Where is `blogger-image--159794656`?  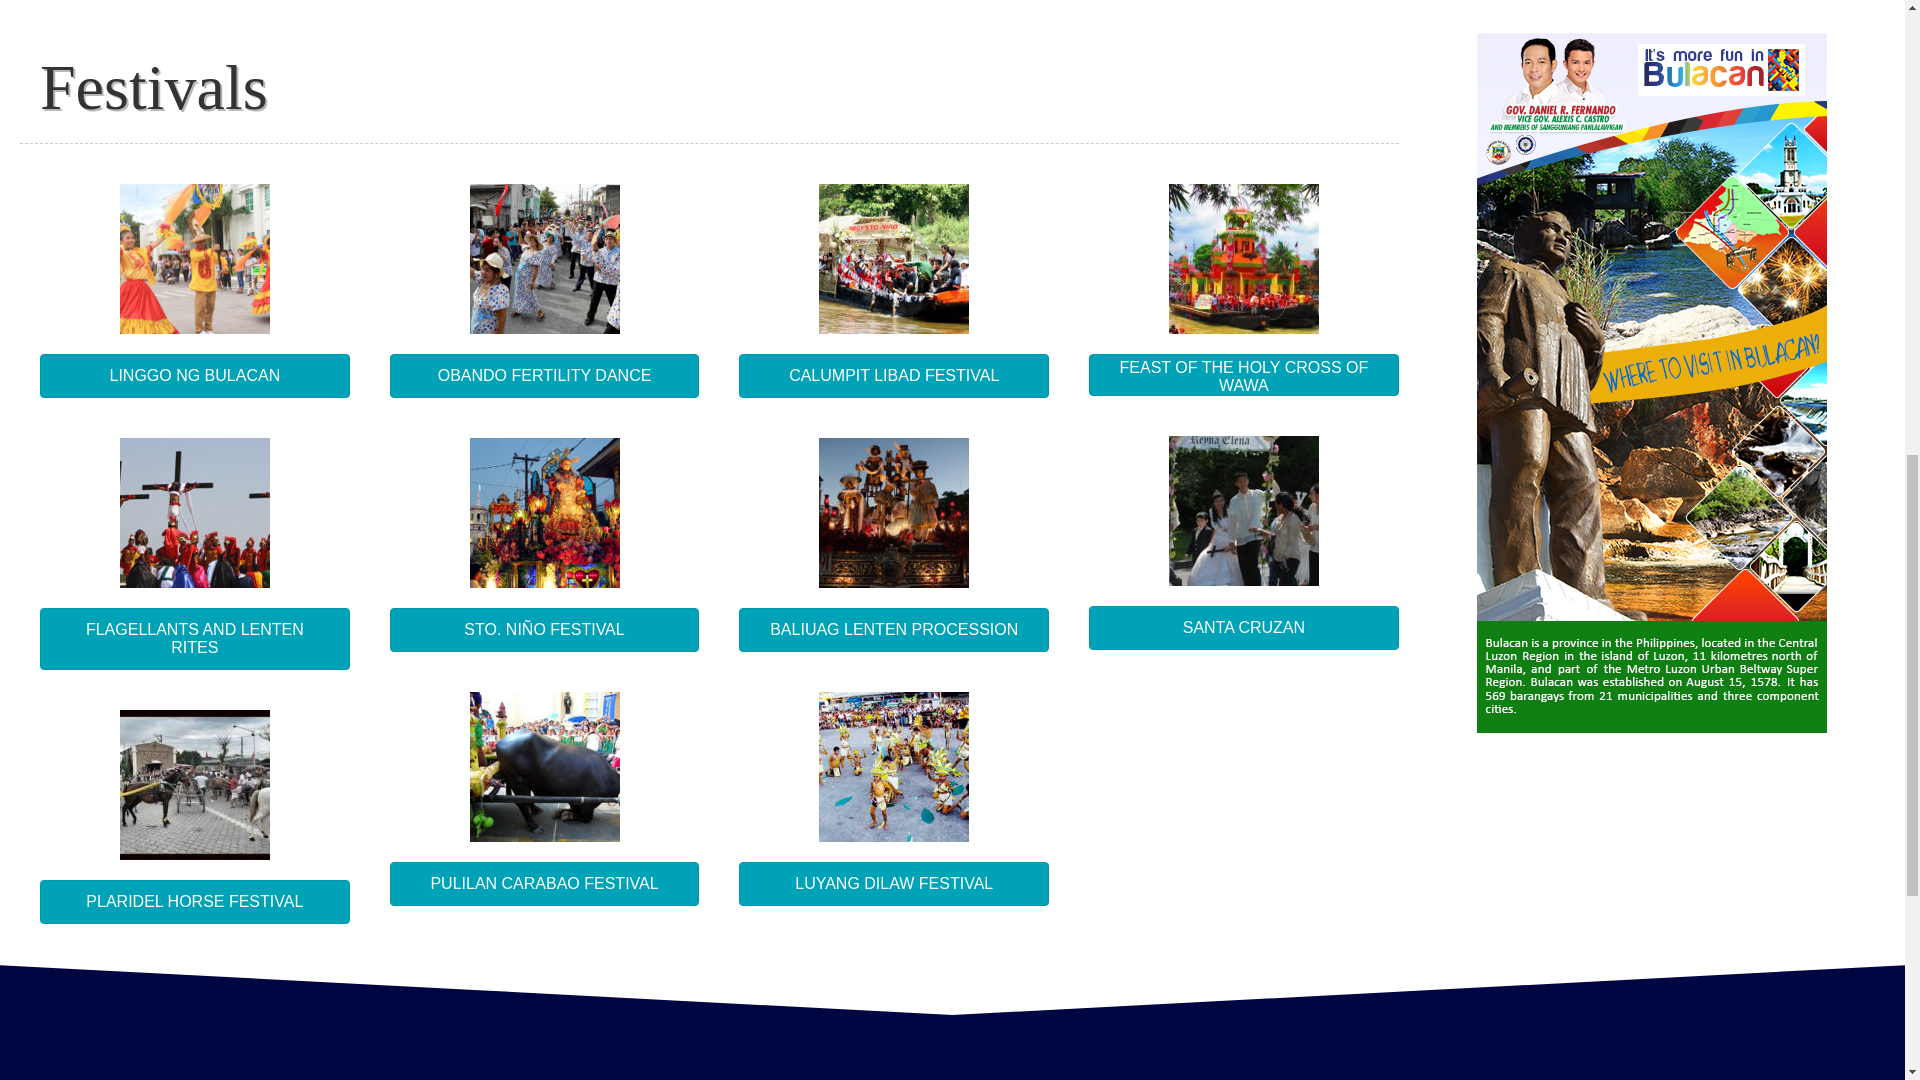 blogger-image--159794656 is located at coordinates (194, 784).